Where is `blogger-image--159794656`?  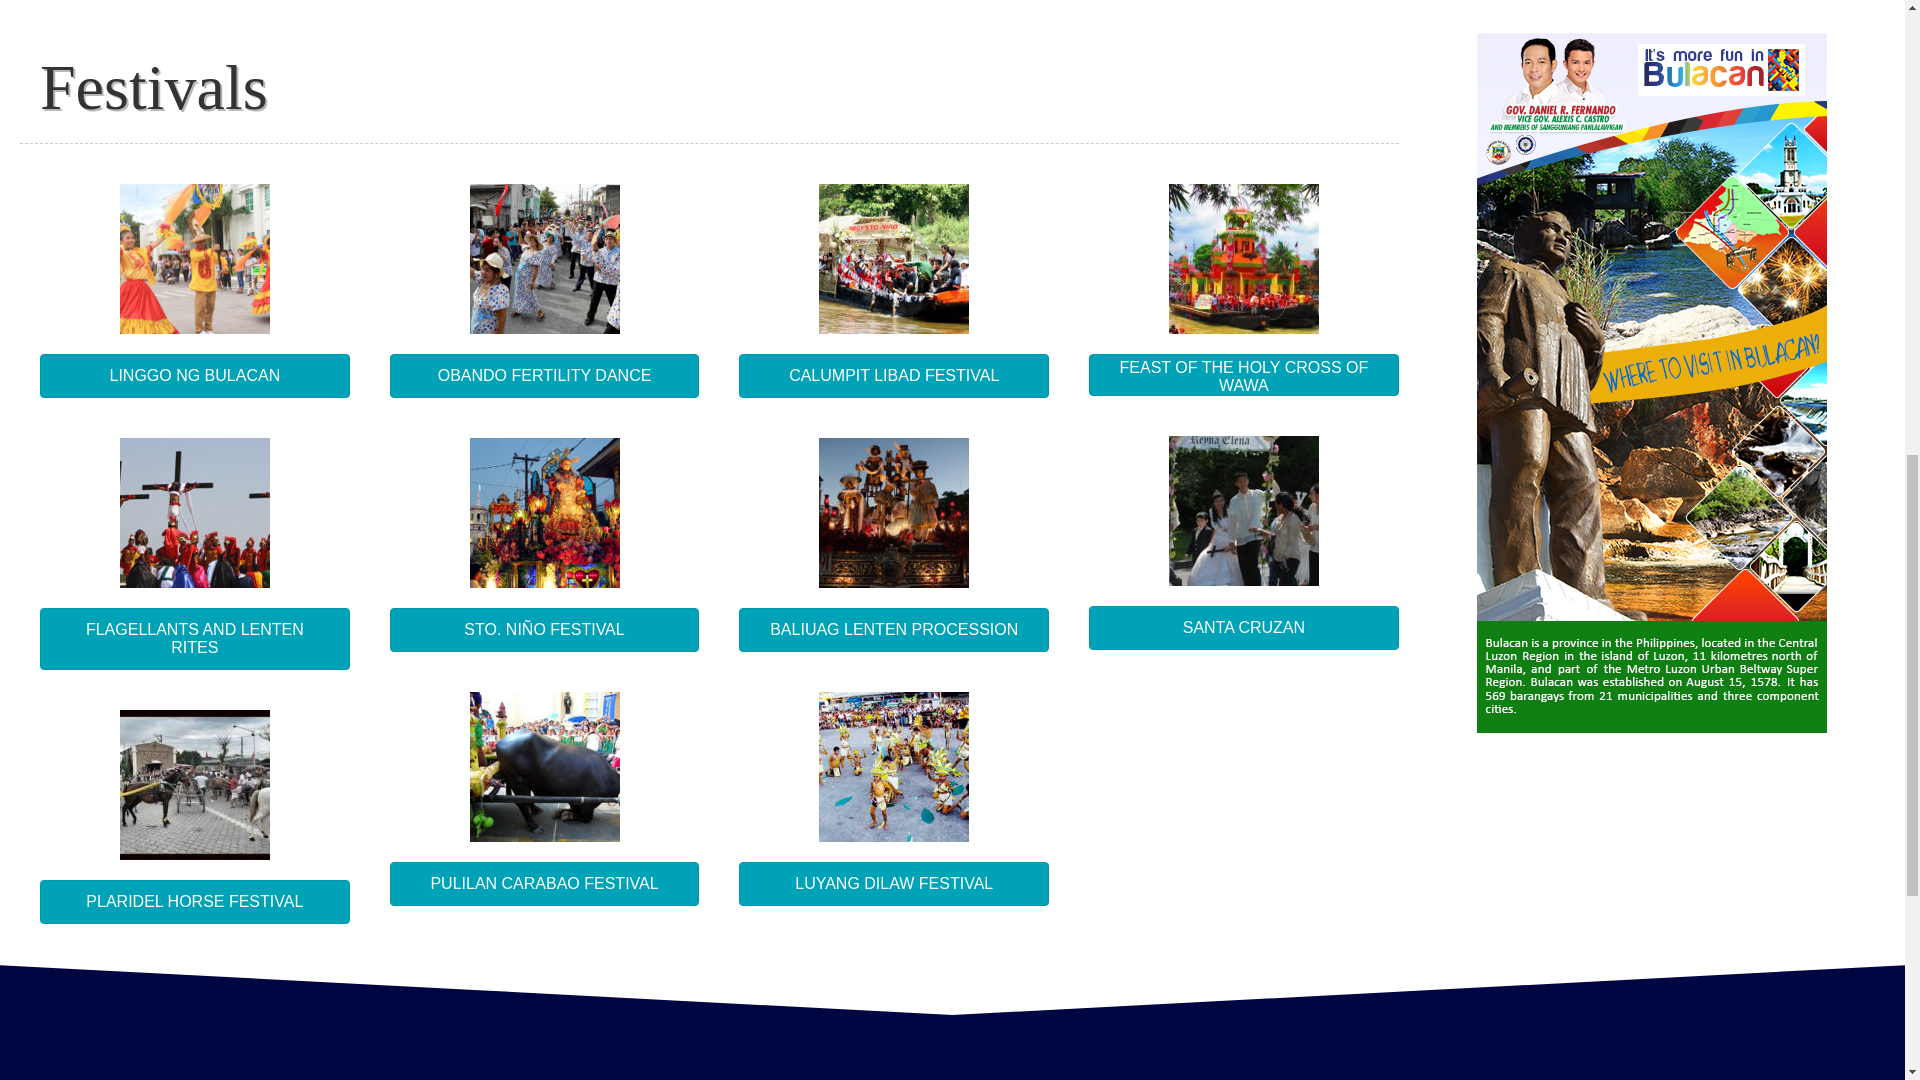 blogger-image--159794656 is located at coordinates (194, 784).